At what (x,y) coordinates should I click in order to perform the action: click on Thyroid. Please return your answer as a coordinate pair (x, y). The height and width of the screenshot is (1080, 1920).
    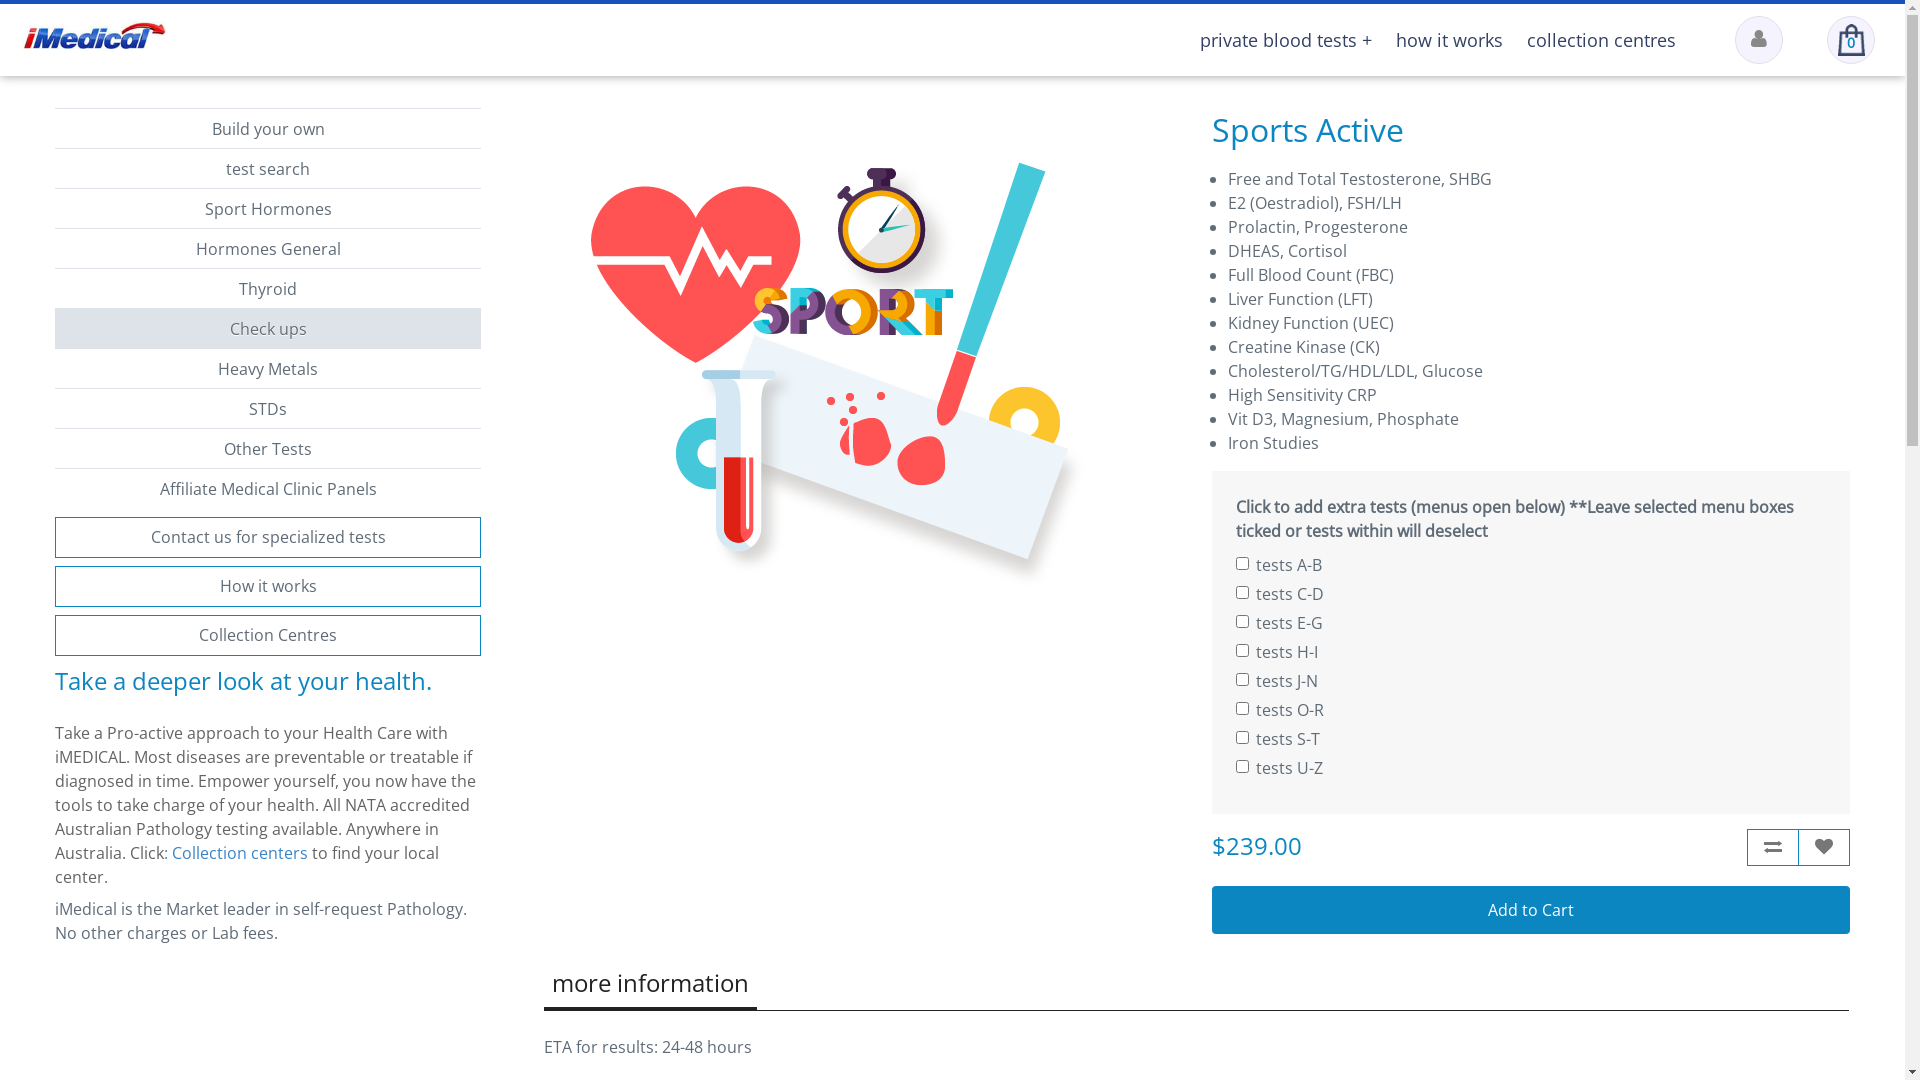
    Looking at the image, I should click on (268, 288).